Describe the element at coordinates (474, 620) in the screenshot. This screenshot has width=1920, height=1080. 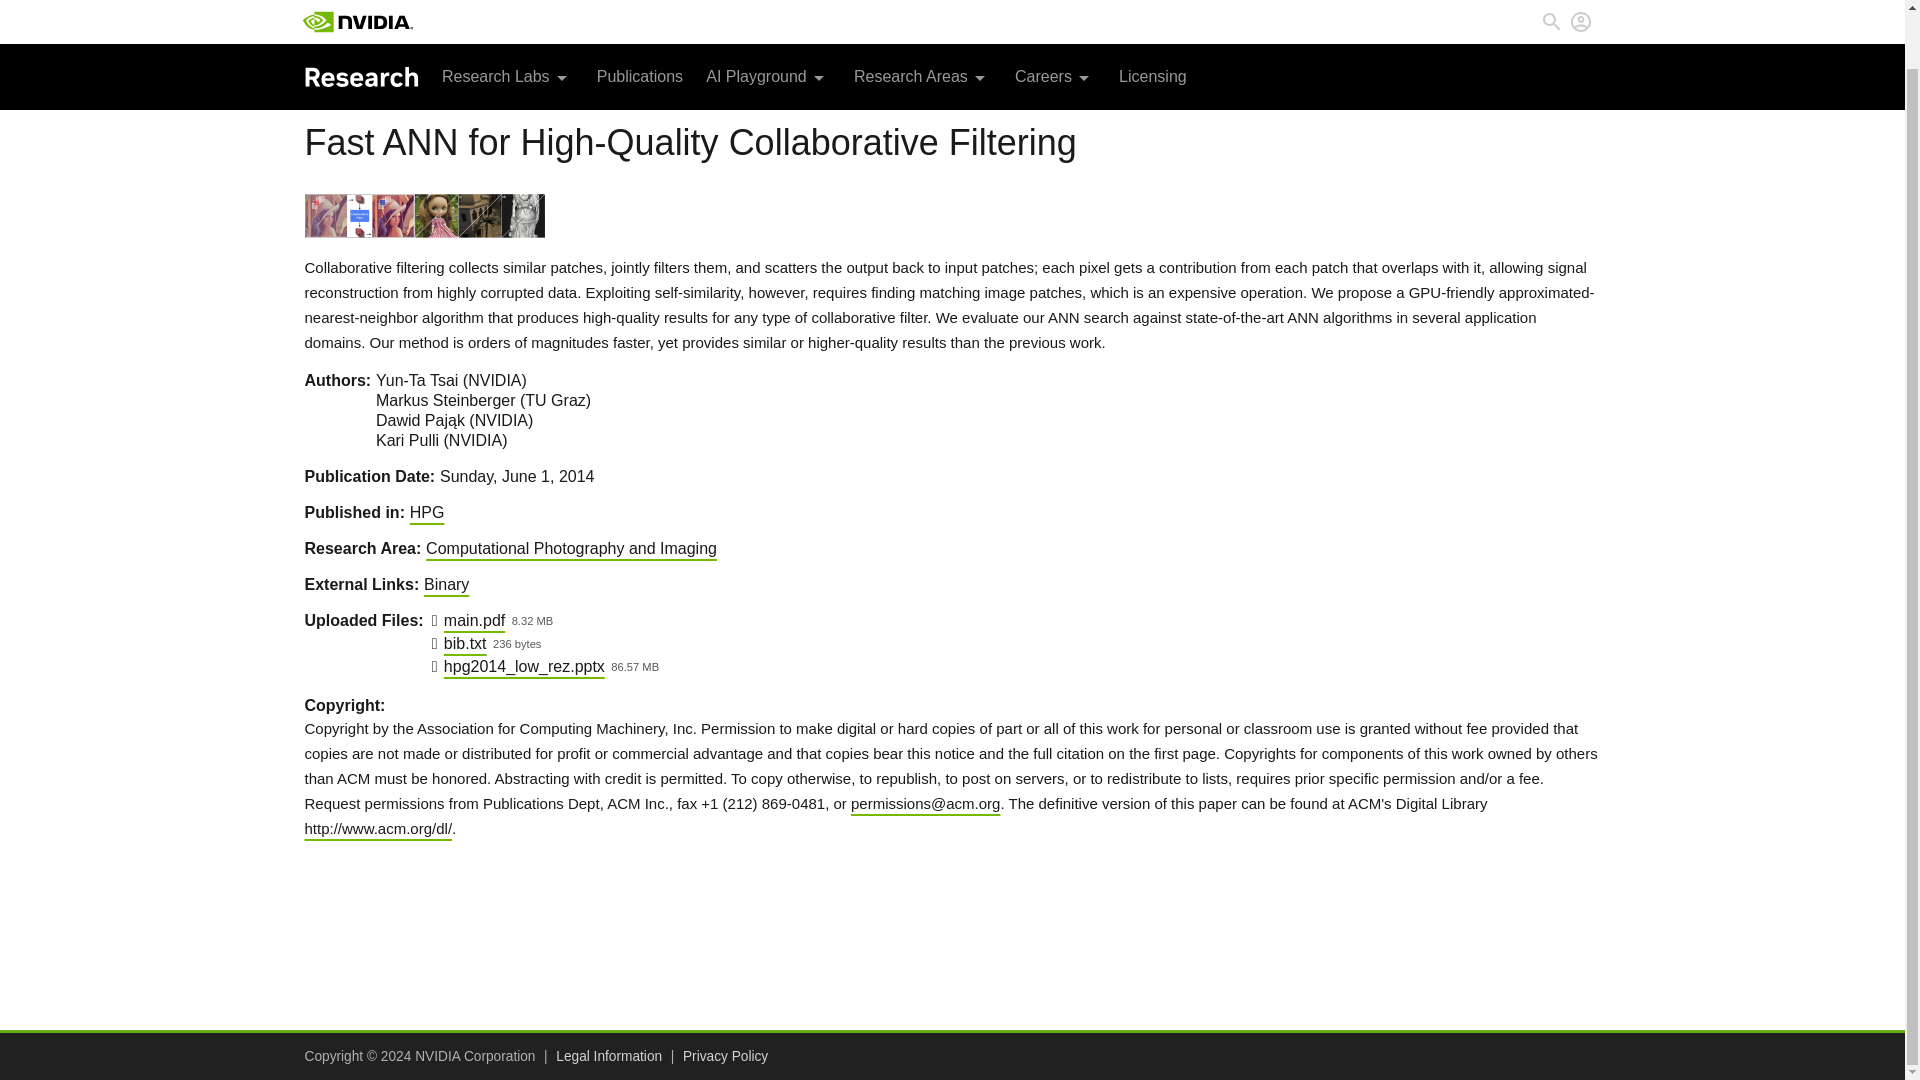
I see `Open file in new window` at that location.